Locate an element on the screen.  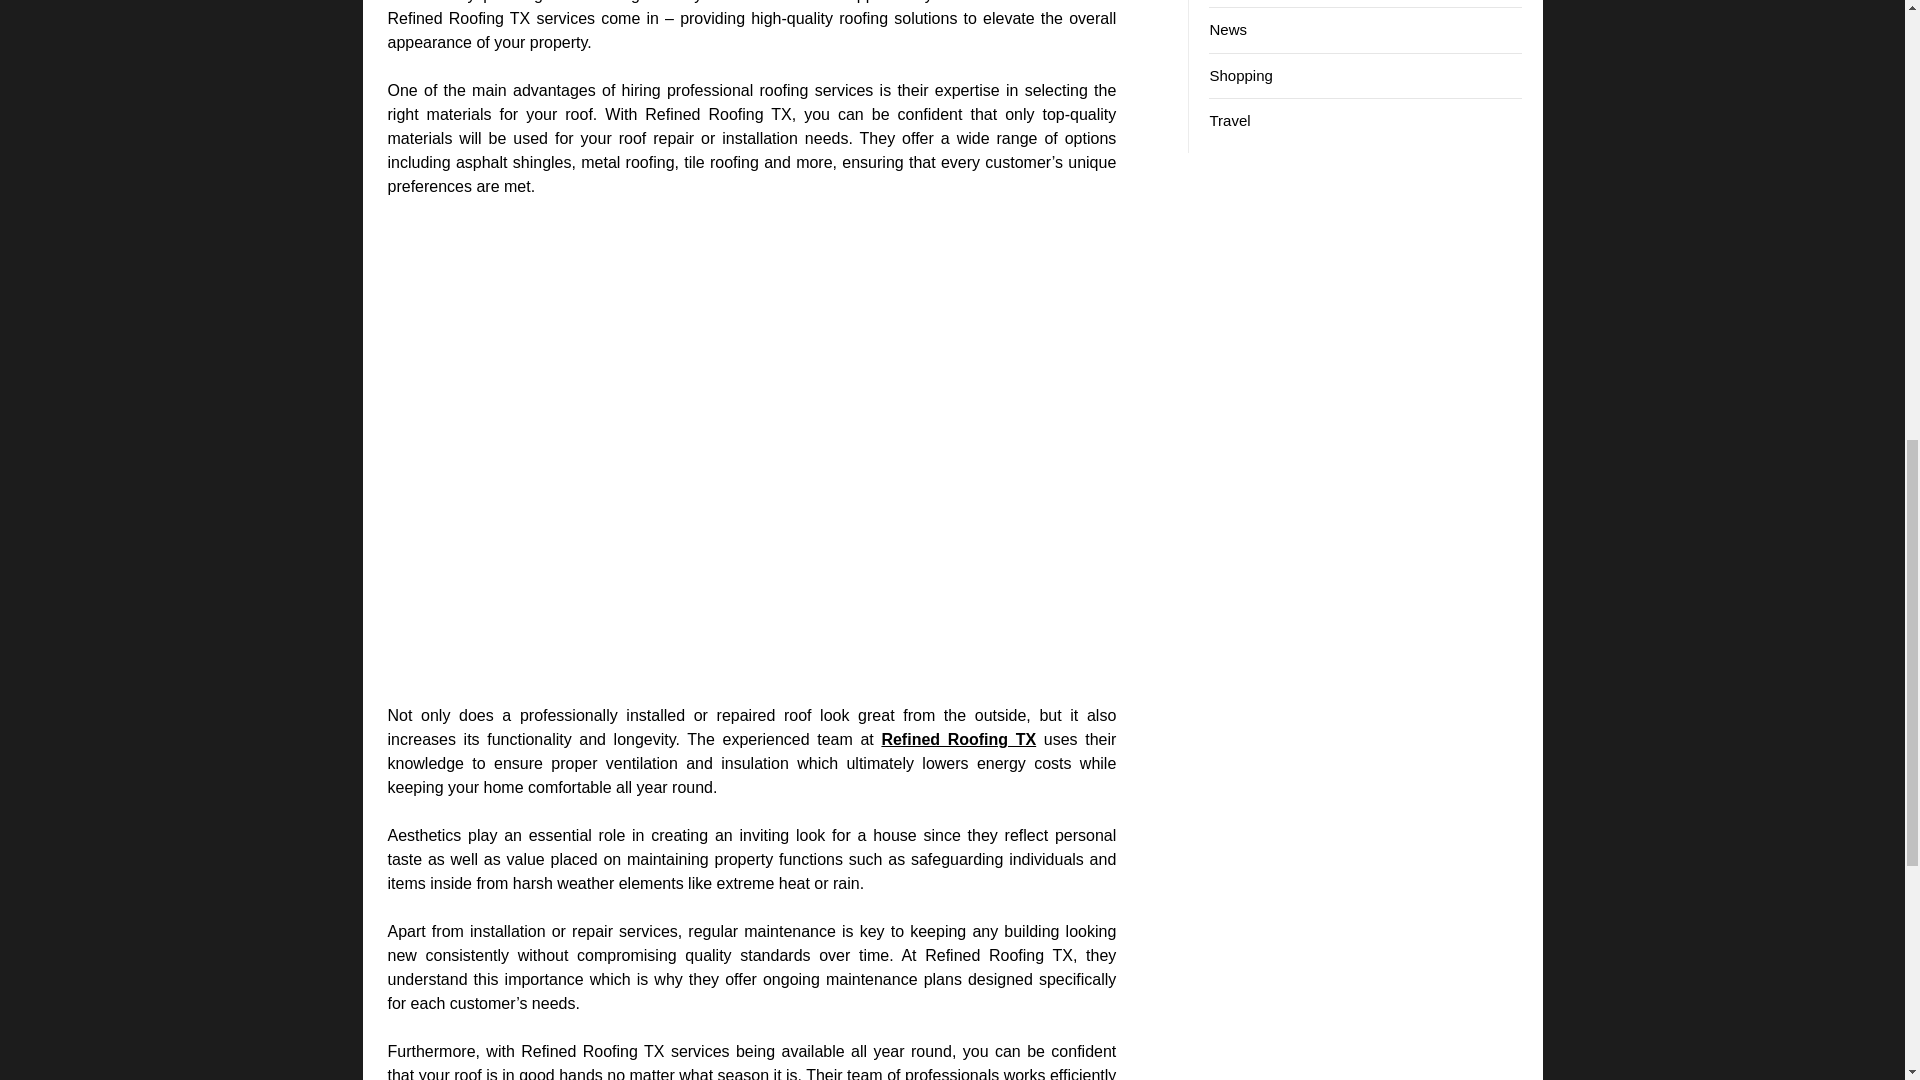
News is located at coordinates (1228, 28).